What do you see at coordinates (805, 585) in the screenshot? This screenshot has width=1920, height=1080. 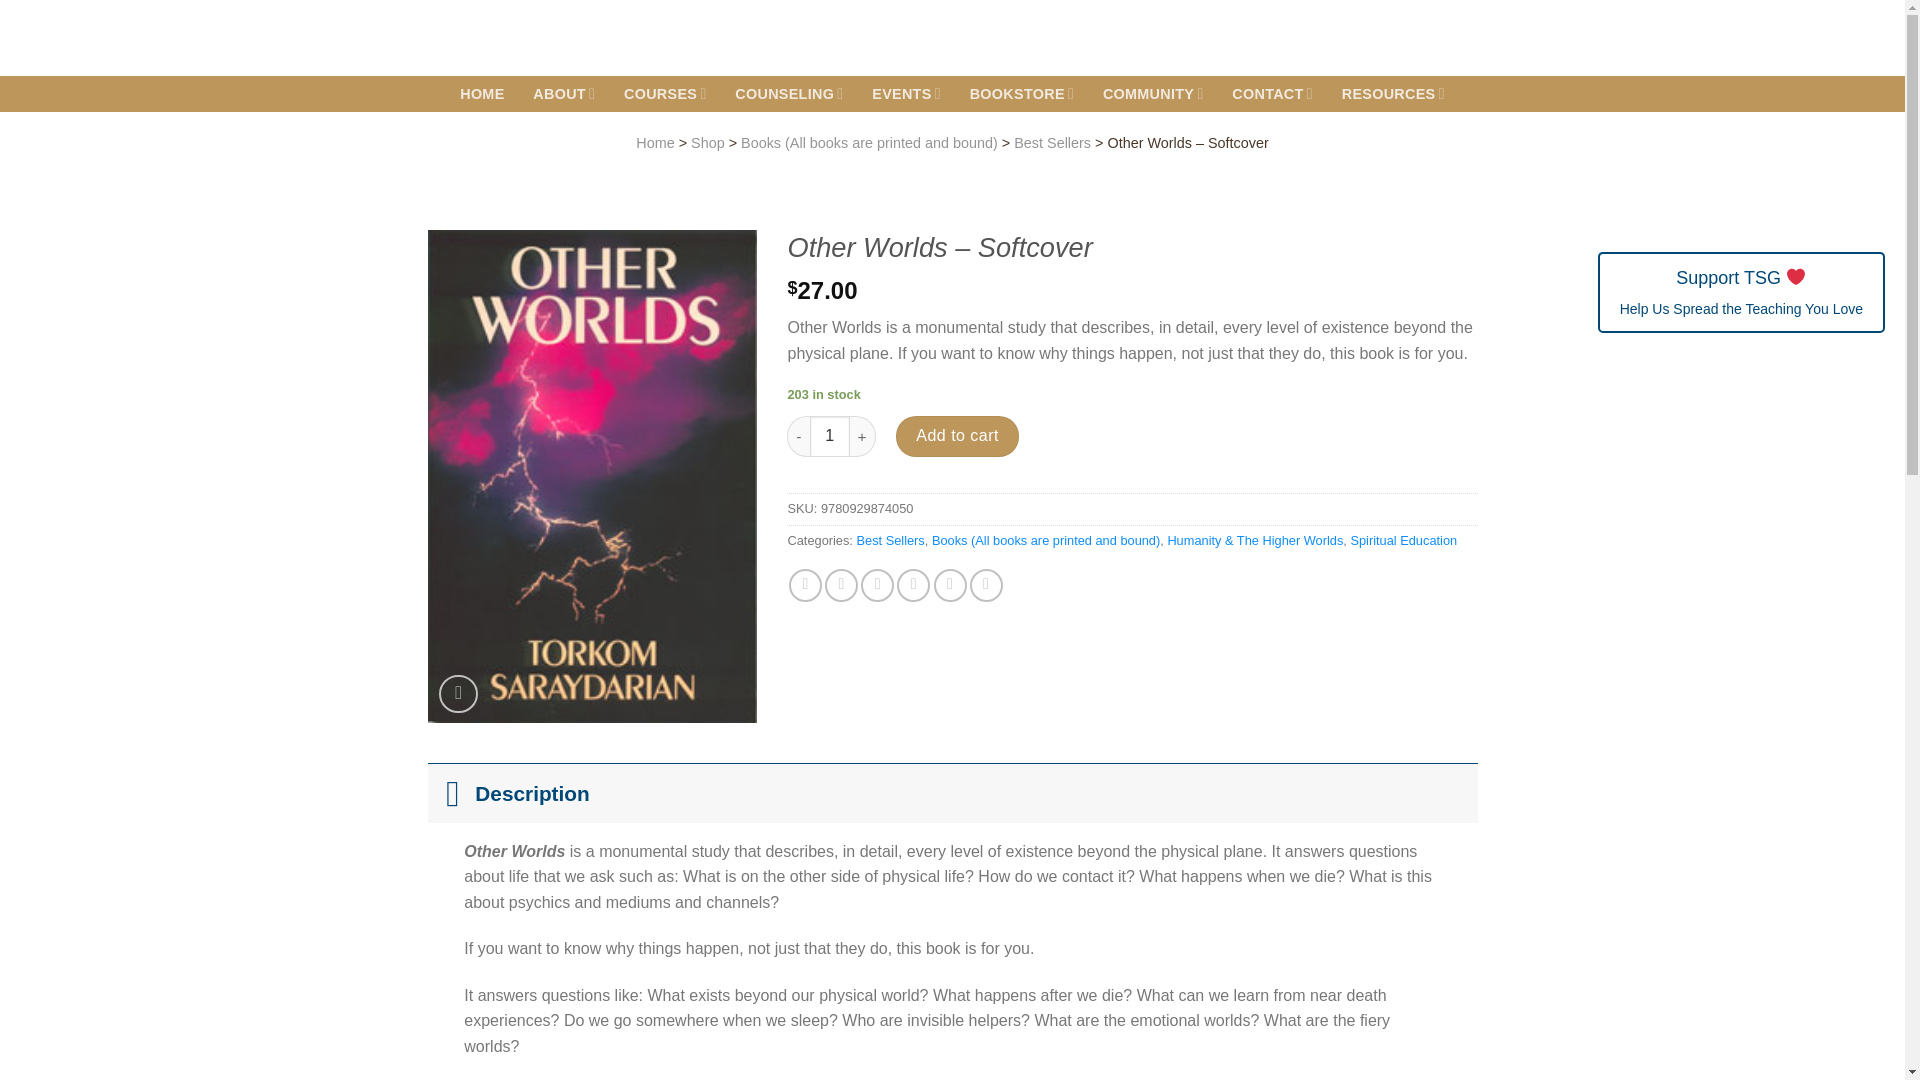 I see `Share on Facebook` at bounding box center [805, 585].